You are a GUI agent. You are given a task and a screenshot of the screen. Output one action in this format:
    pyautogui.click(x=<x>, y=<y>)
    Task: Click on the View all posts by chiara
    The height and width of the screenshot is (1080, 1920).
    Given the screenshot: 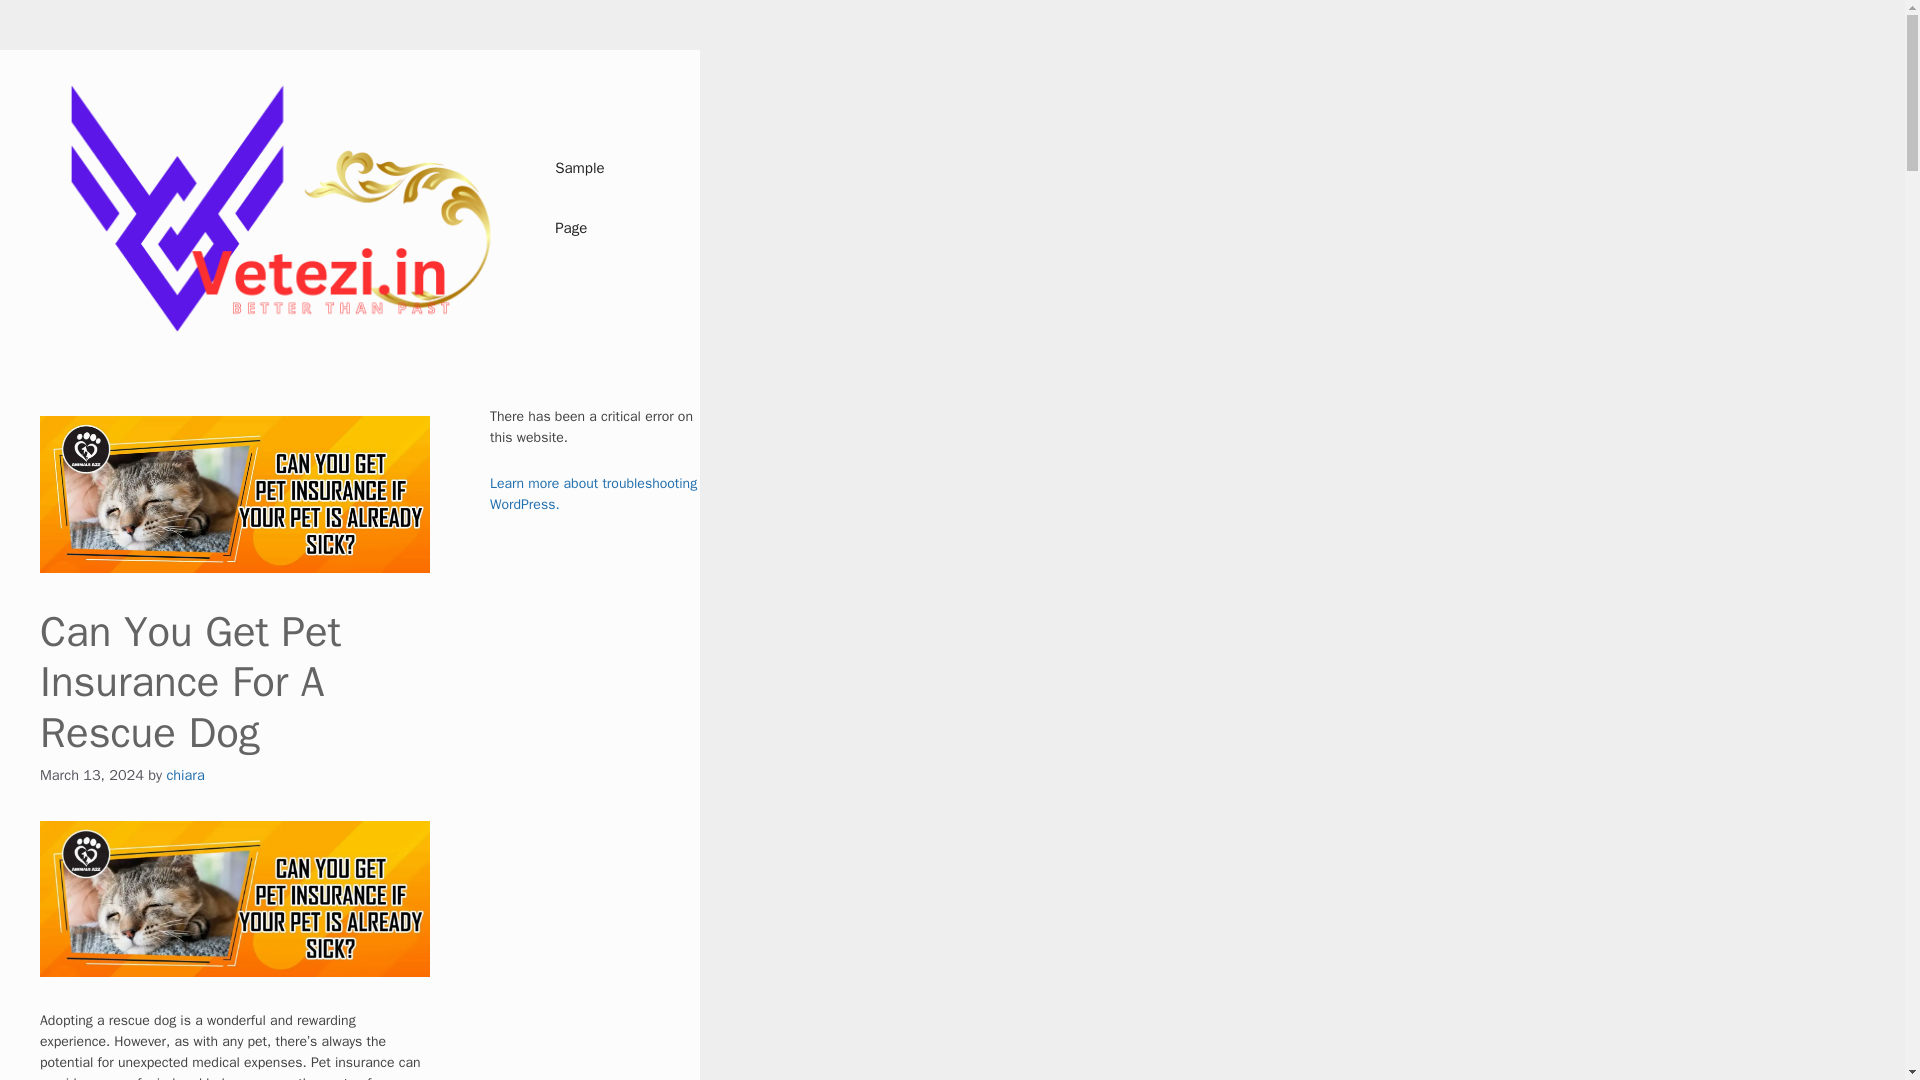 What is the action you would take?
    pyautogui.click(x=184, y=774)
    